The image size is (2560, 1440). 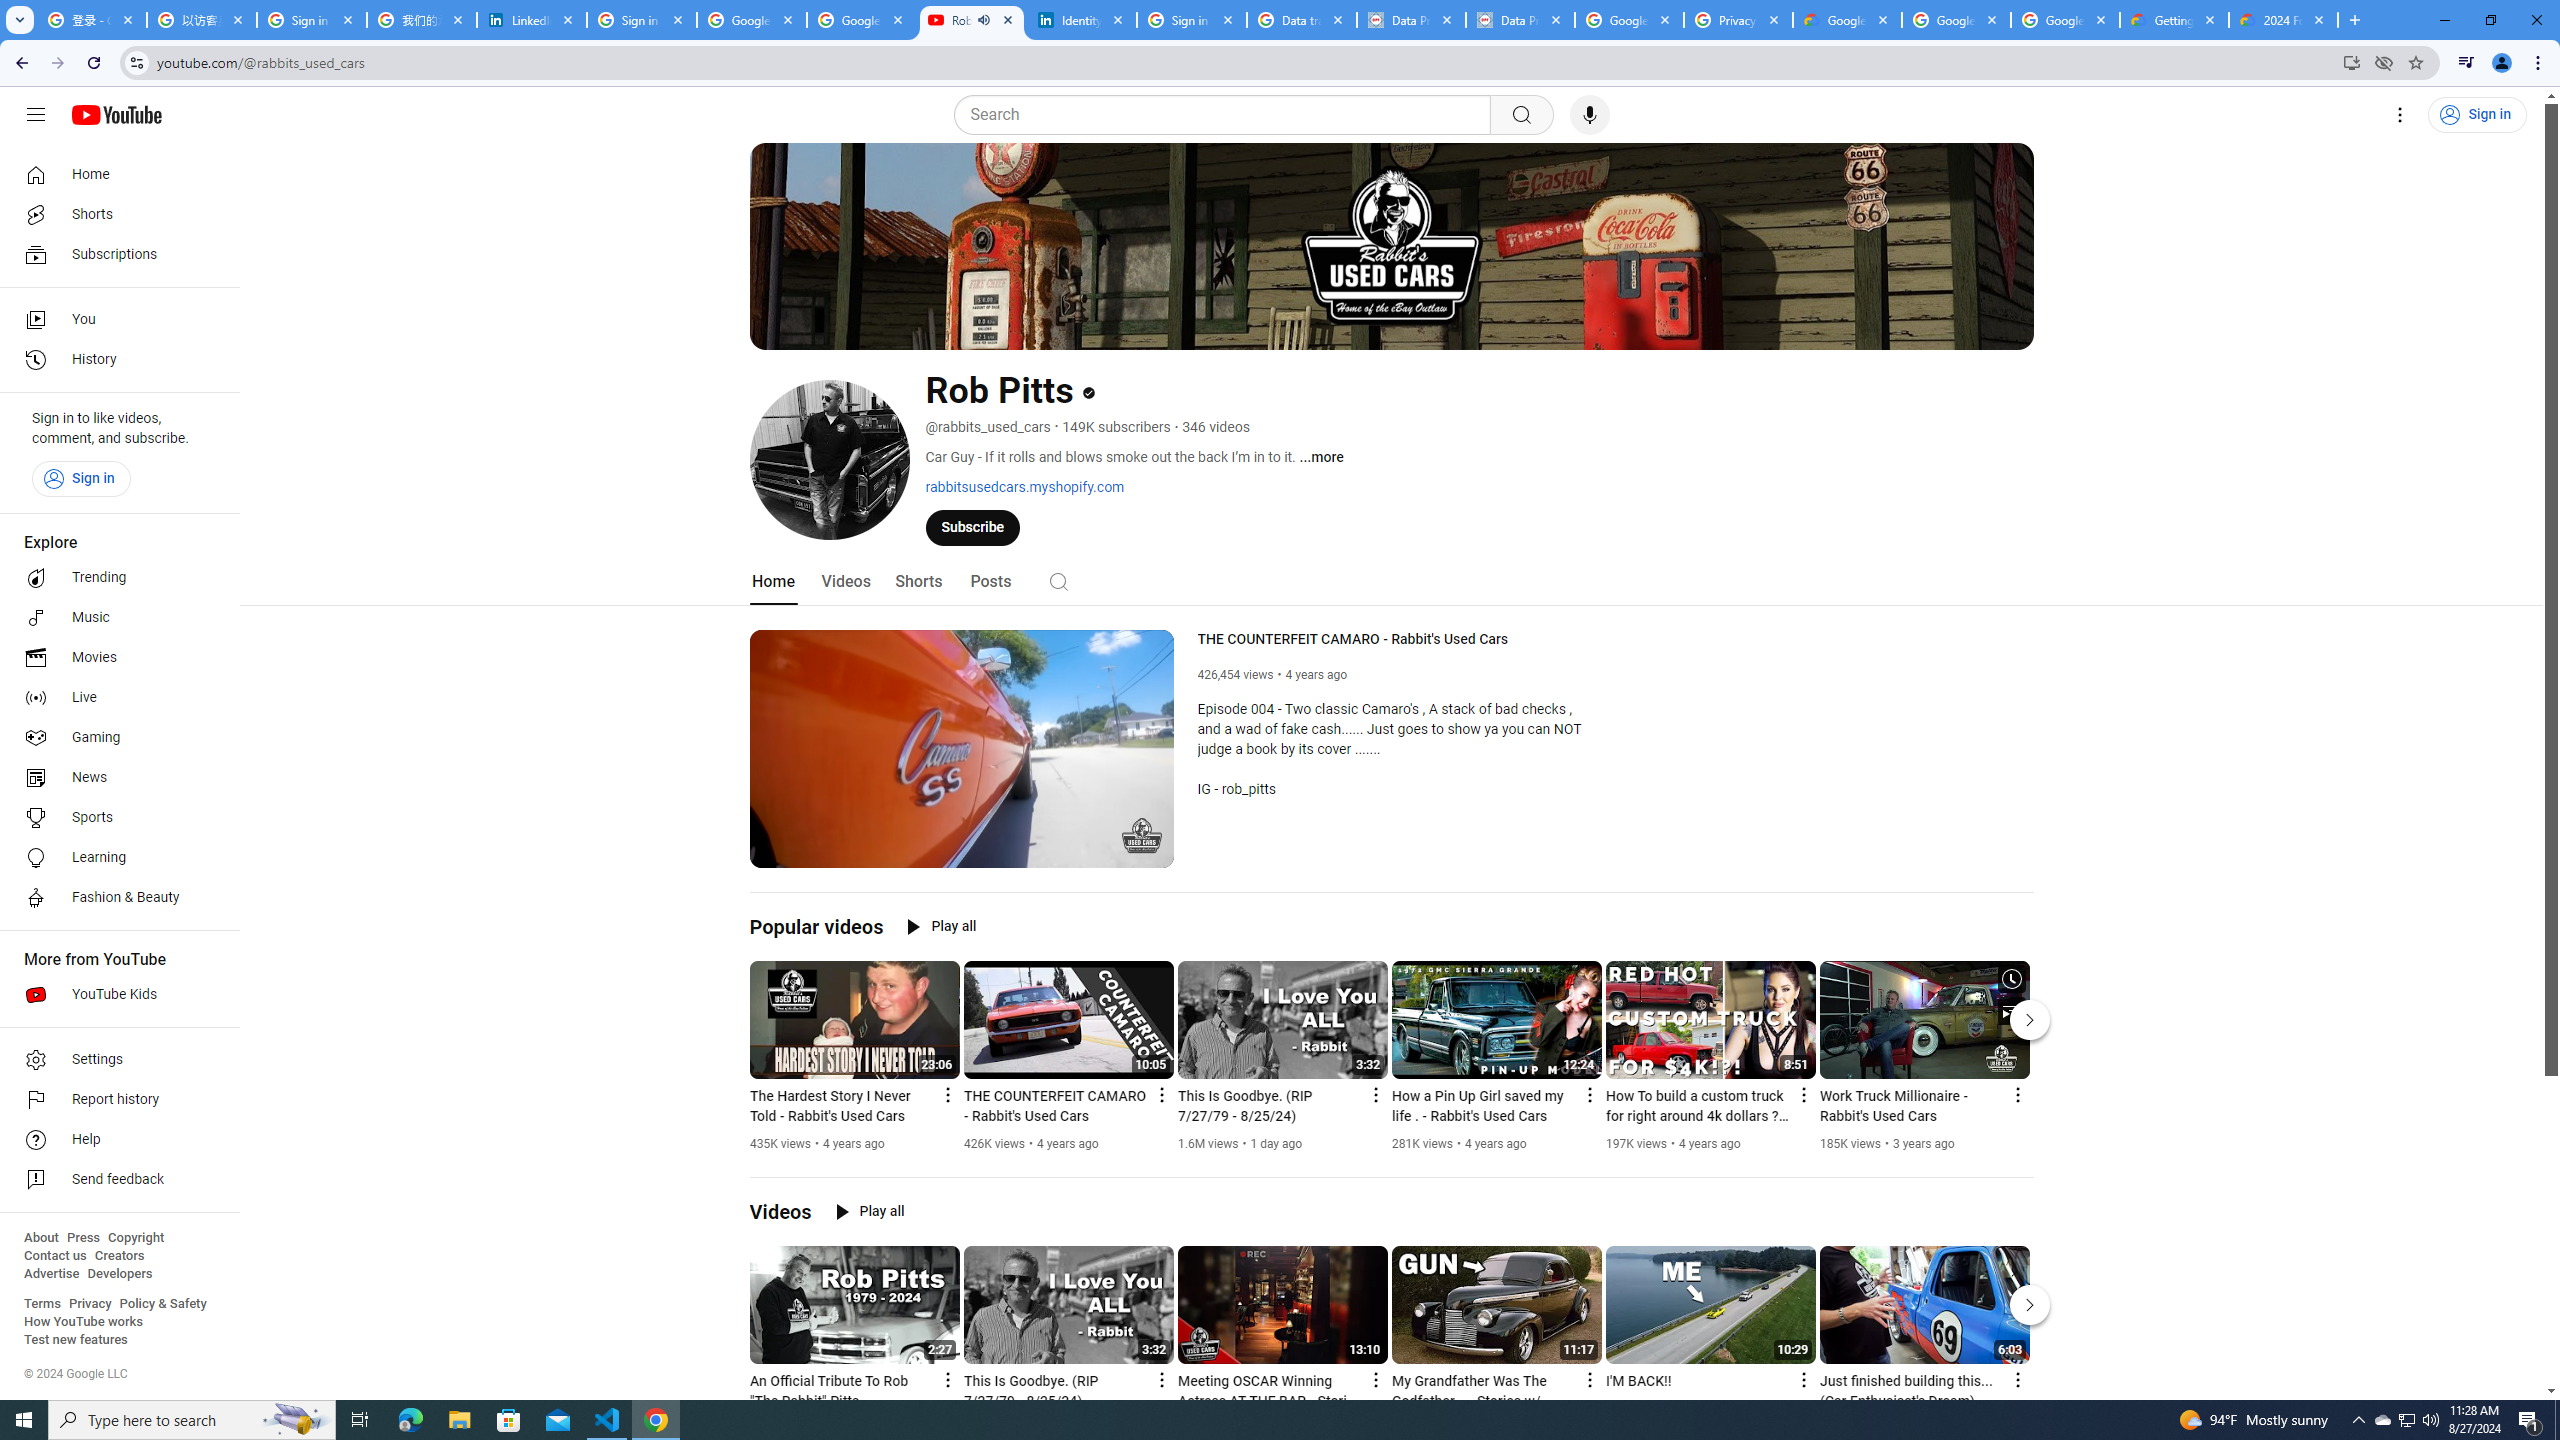 I want to click on Shorts, so click(x=114, y=214).